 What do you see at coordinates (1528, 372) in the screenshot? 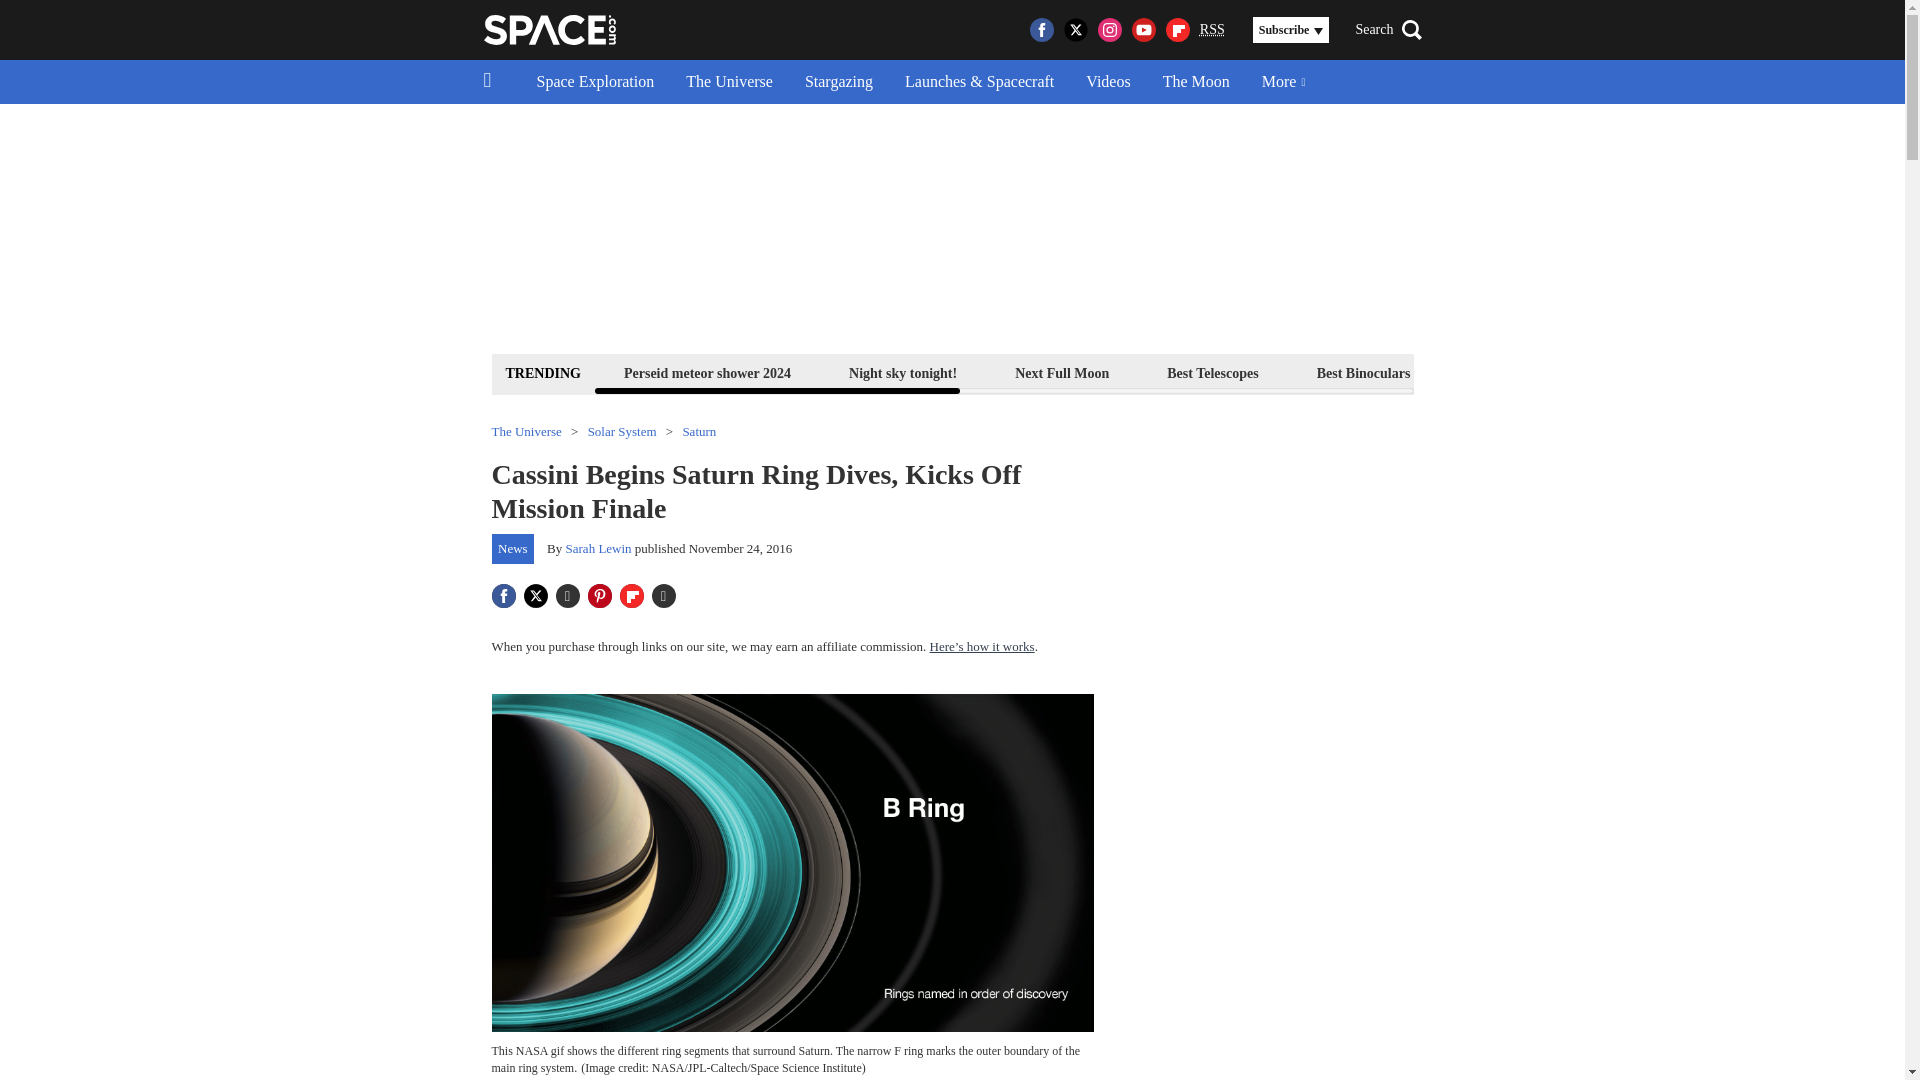
I see `Best Star Projectors` at bounding box center [1528, 372].